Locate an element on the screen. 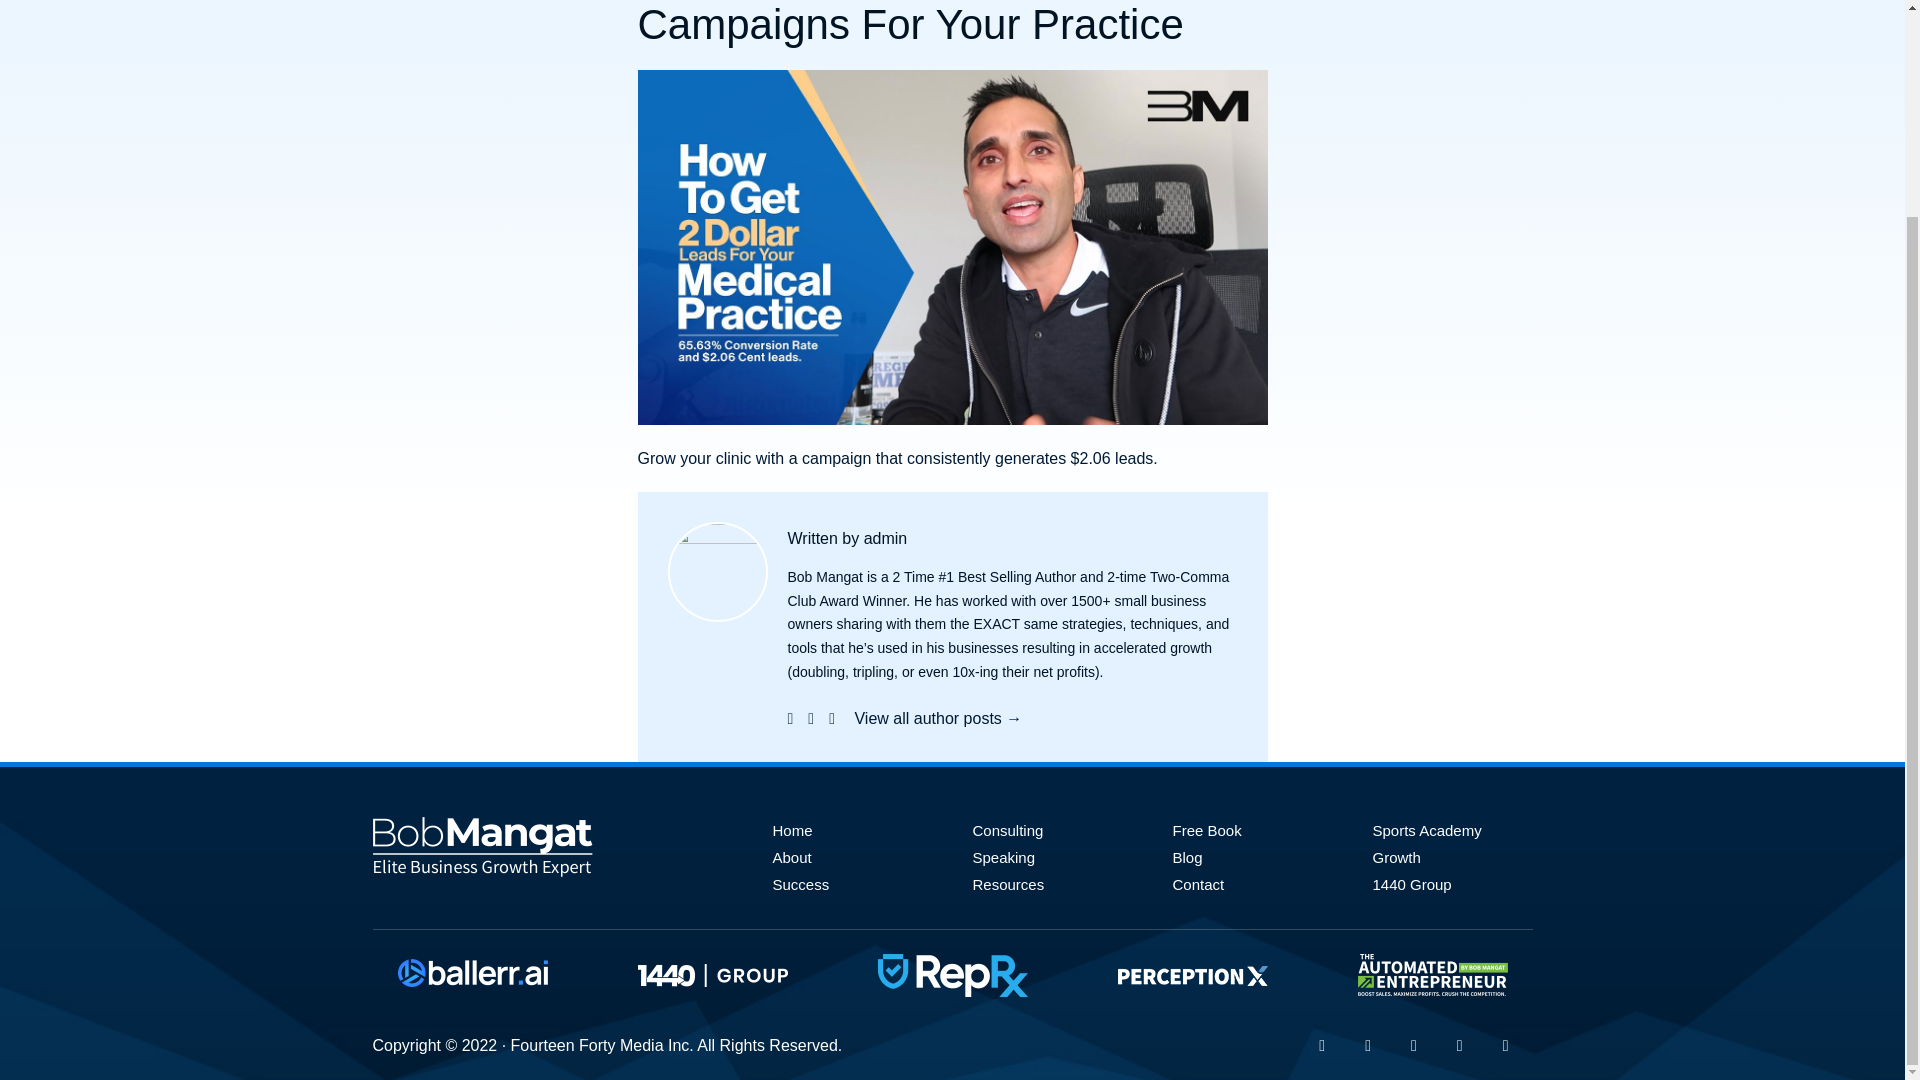 This screenshot has width=1920, height=1080. Consulting is located at coordinates (1006, 830).